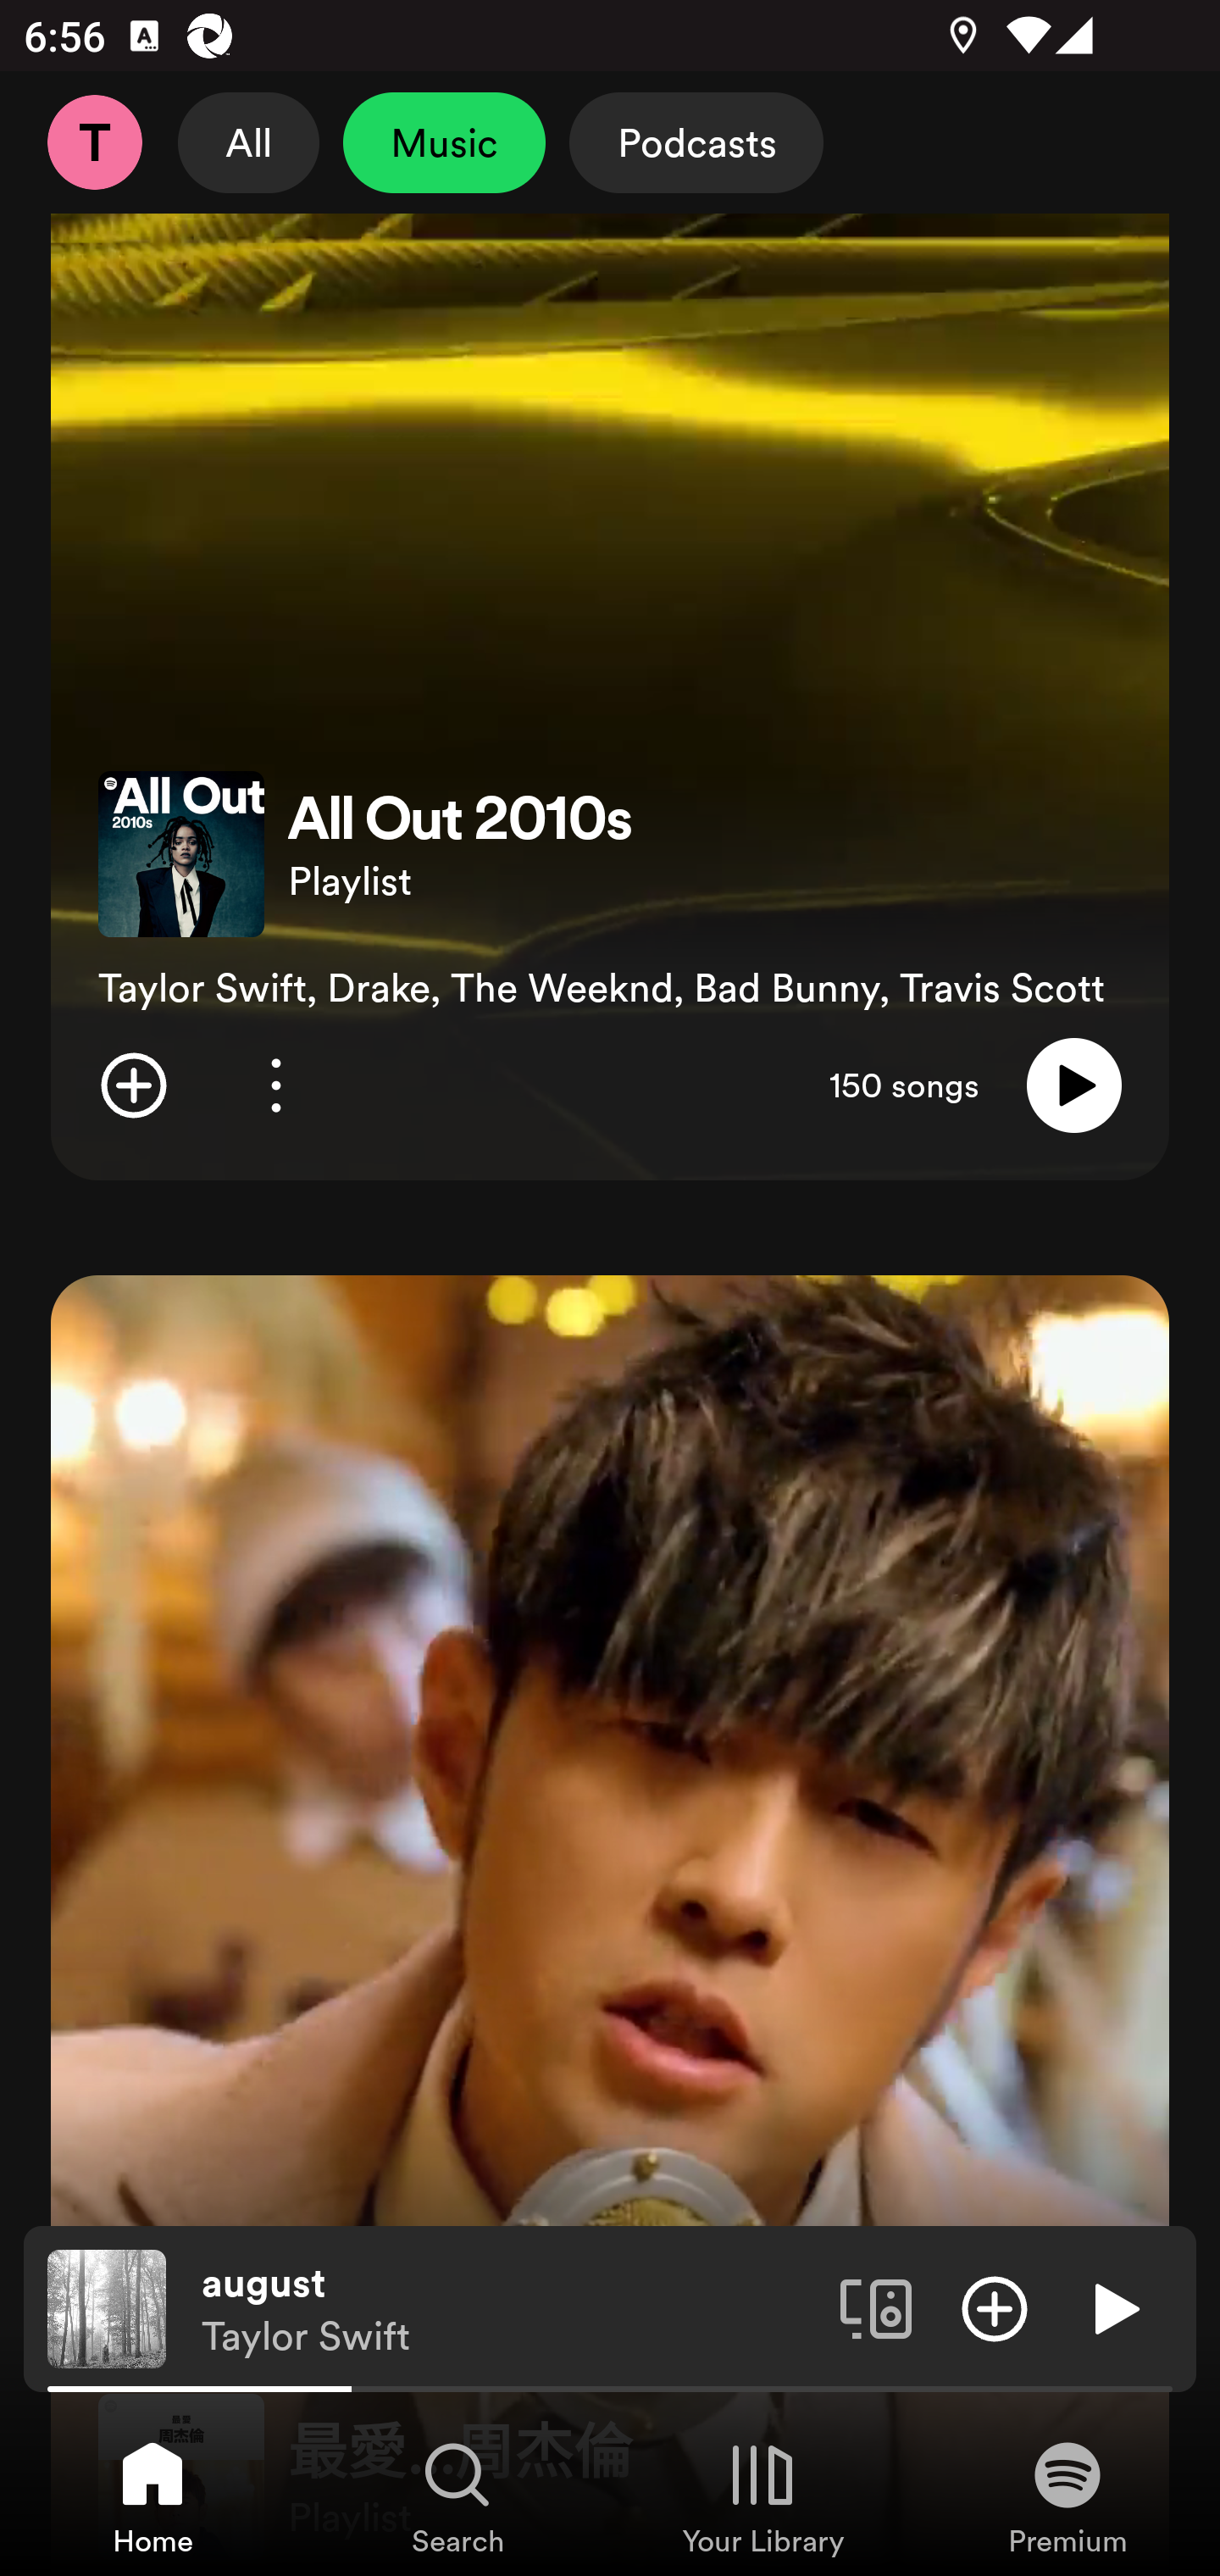 The height and width of the screenshot is (2576, 1220). What do you see at coordinates (107, 2307) in the screenshot?
I see `The cover art of the currently playing track` at bounding box center [107, 2307].